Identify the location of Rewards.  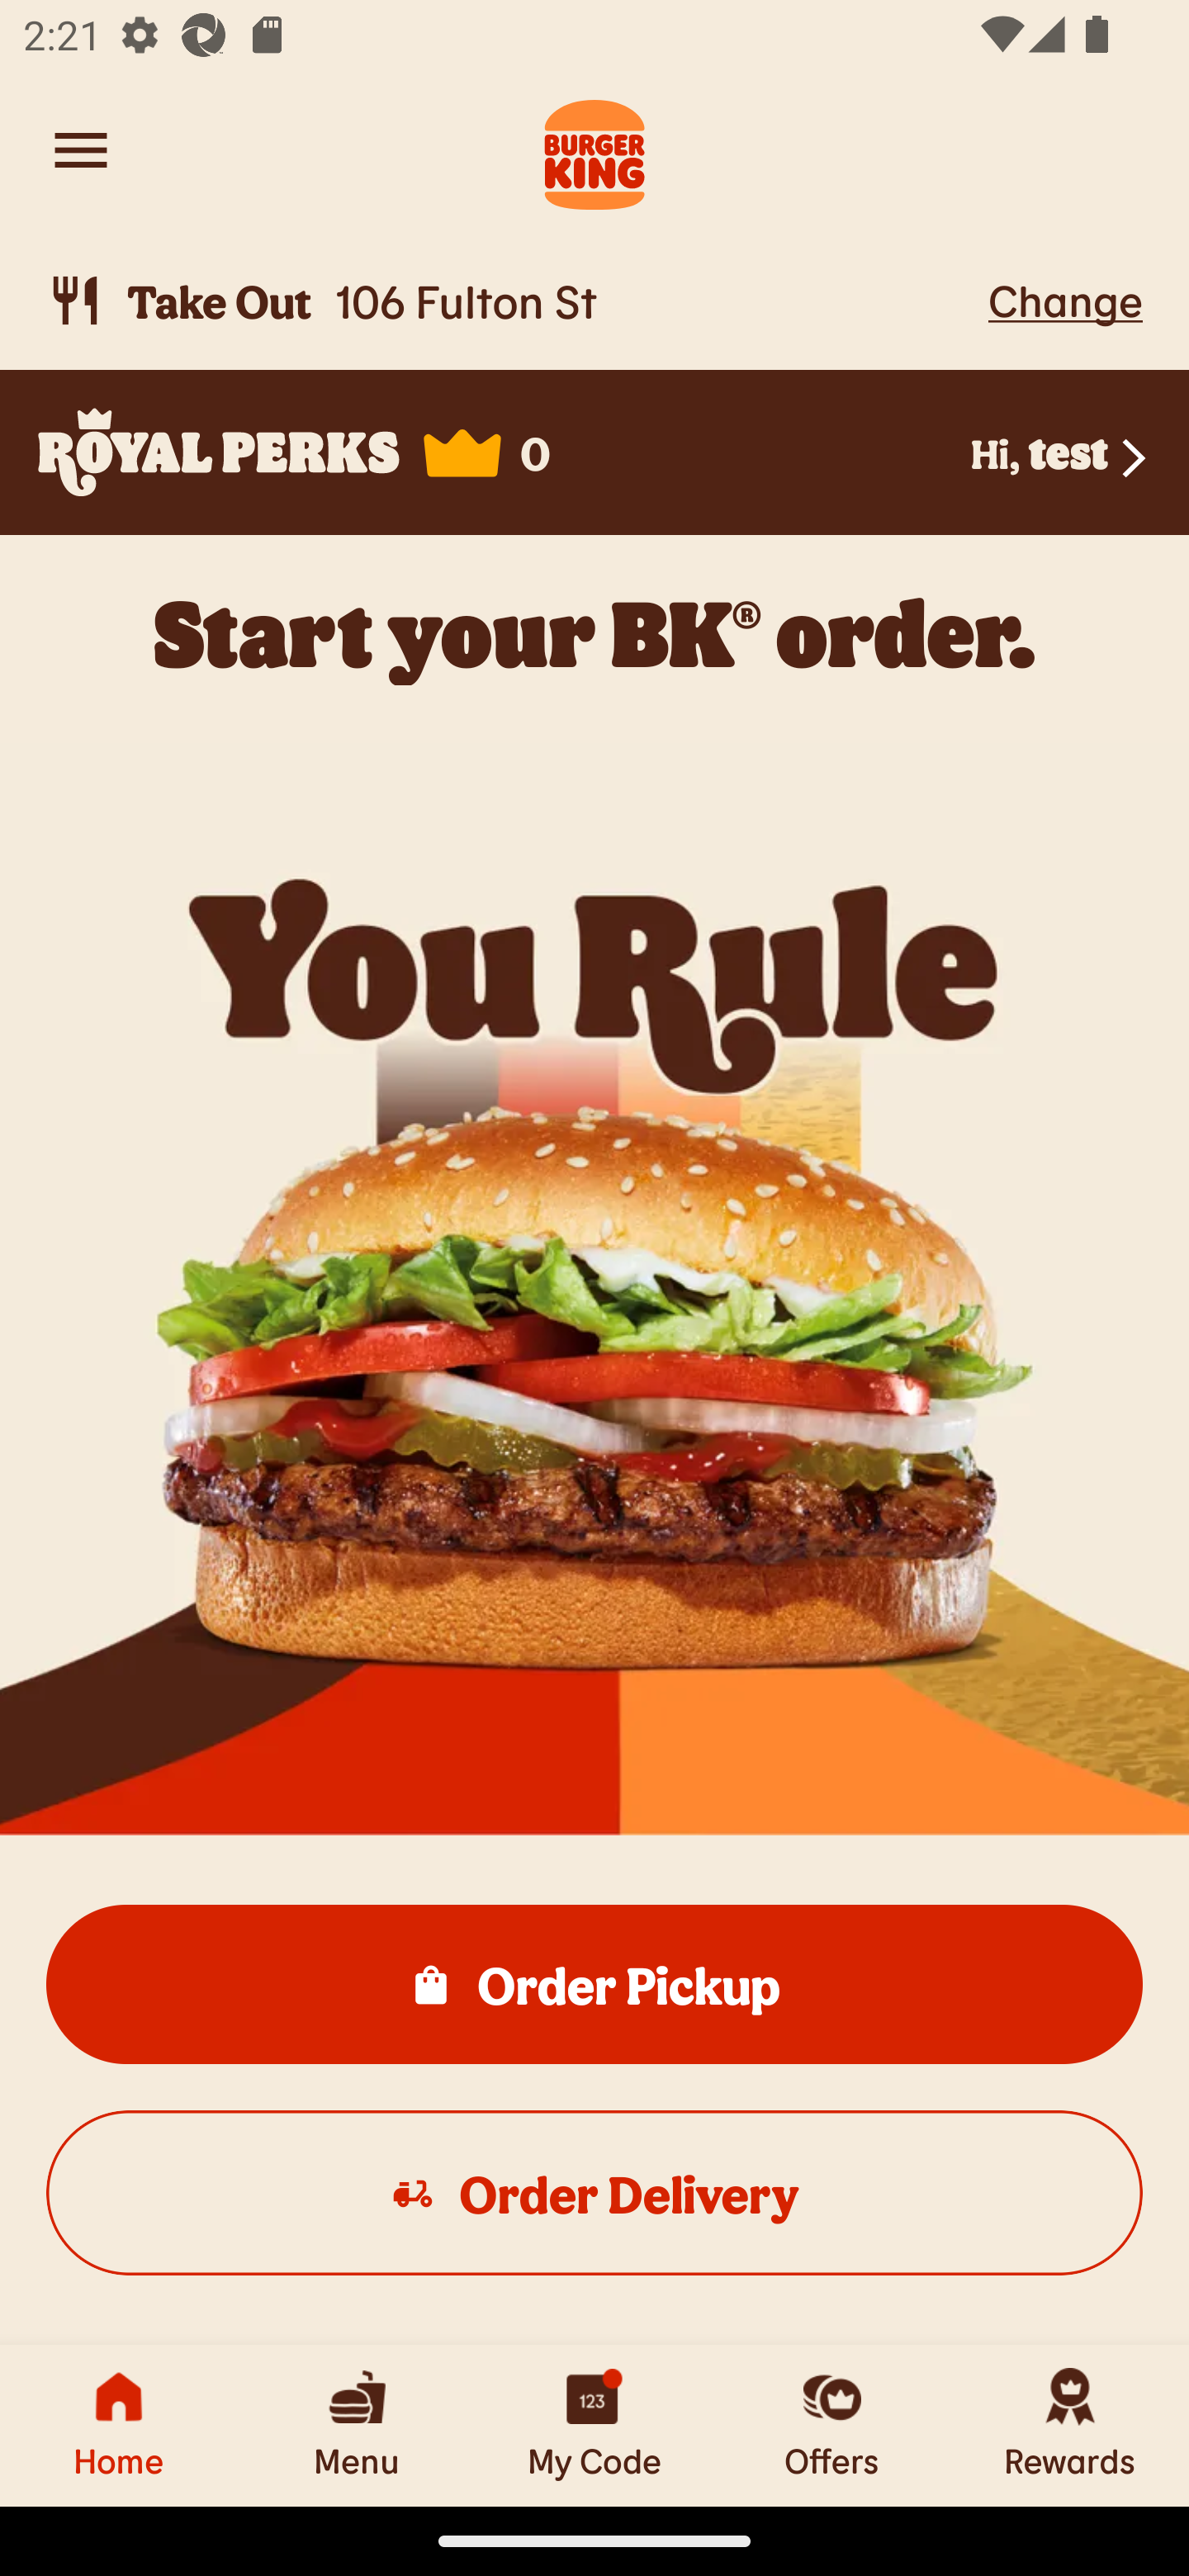
(1070, 2425).